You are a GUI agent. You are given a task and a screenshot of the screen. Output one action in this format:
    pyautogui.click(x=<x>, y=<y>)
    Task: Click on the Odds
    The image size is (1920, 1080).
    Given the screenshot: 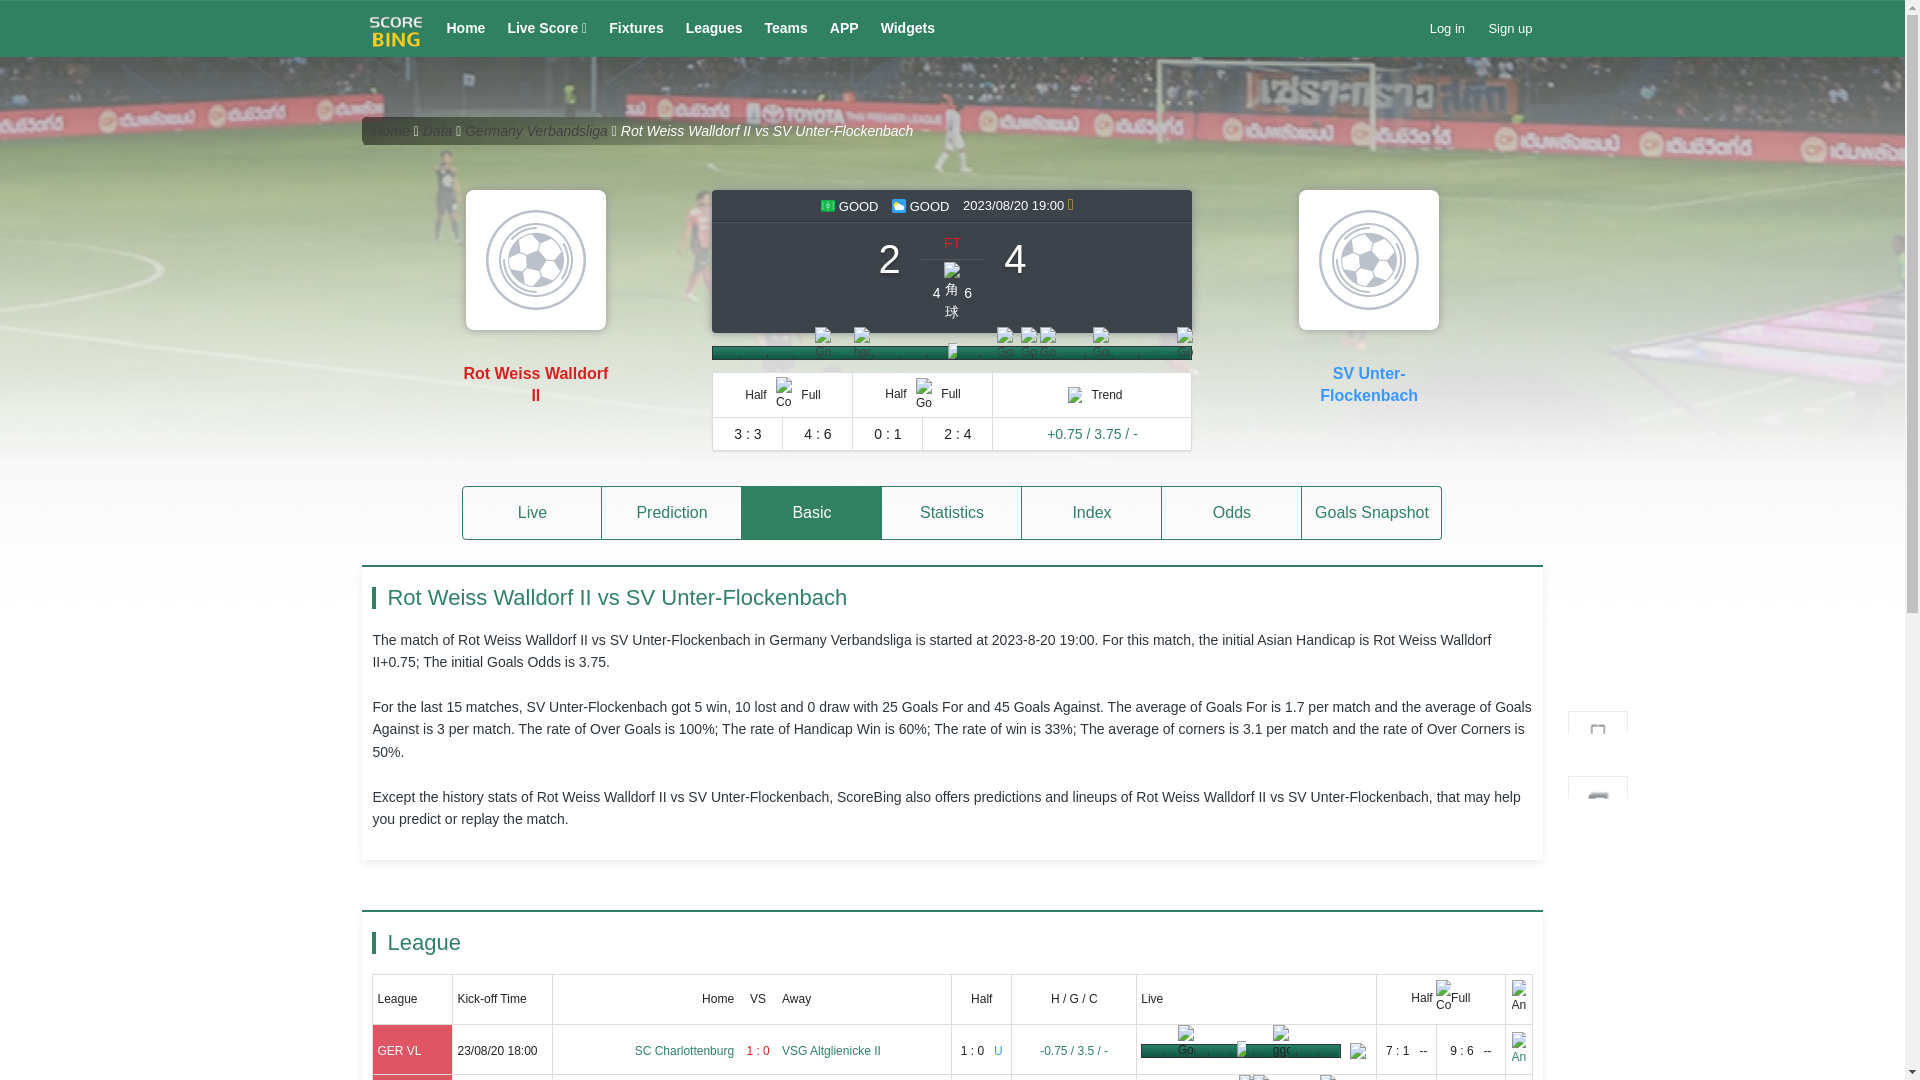 What is the action you would take?
    pyautogui.click(x=1231, y=513)
    